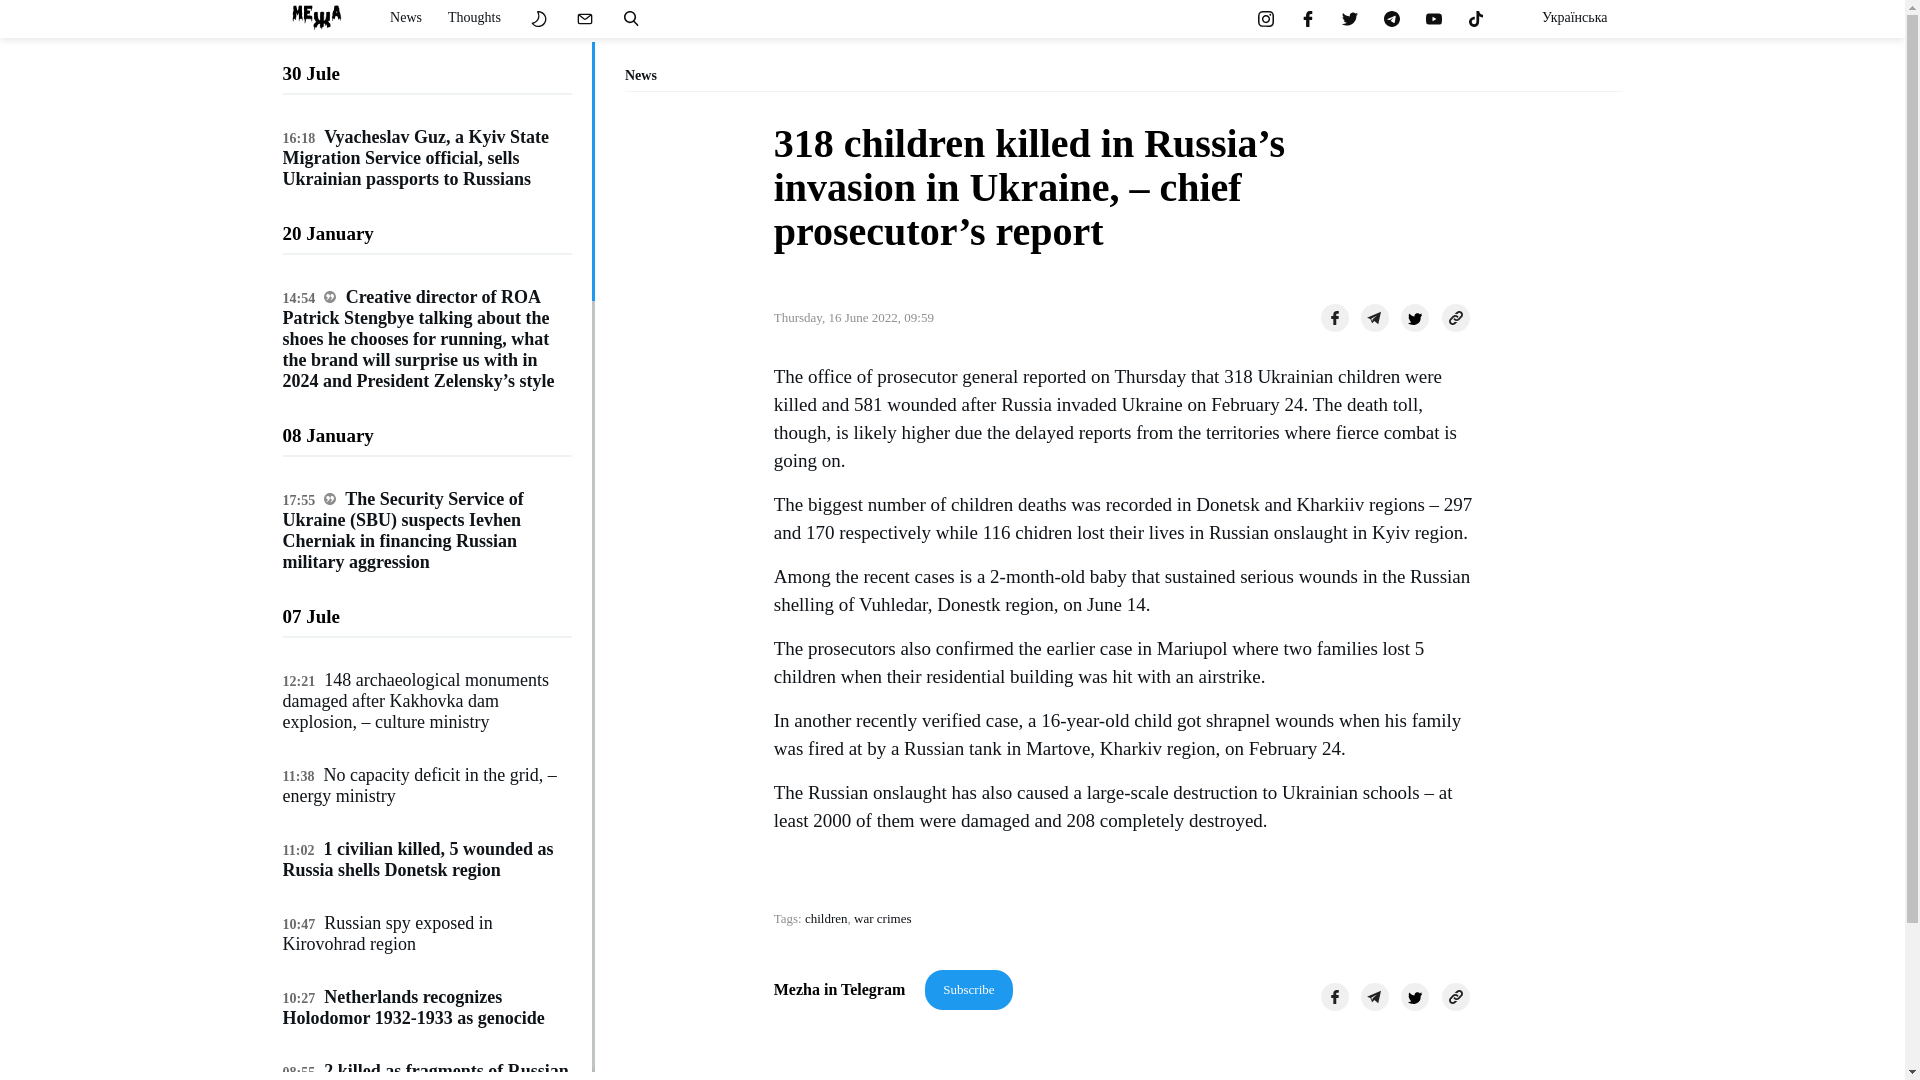 This screenshot has width=1920, height=1080. I want to click on Telegram, so click(1374, 996).